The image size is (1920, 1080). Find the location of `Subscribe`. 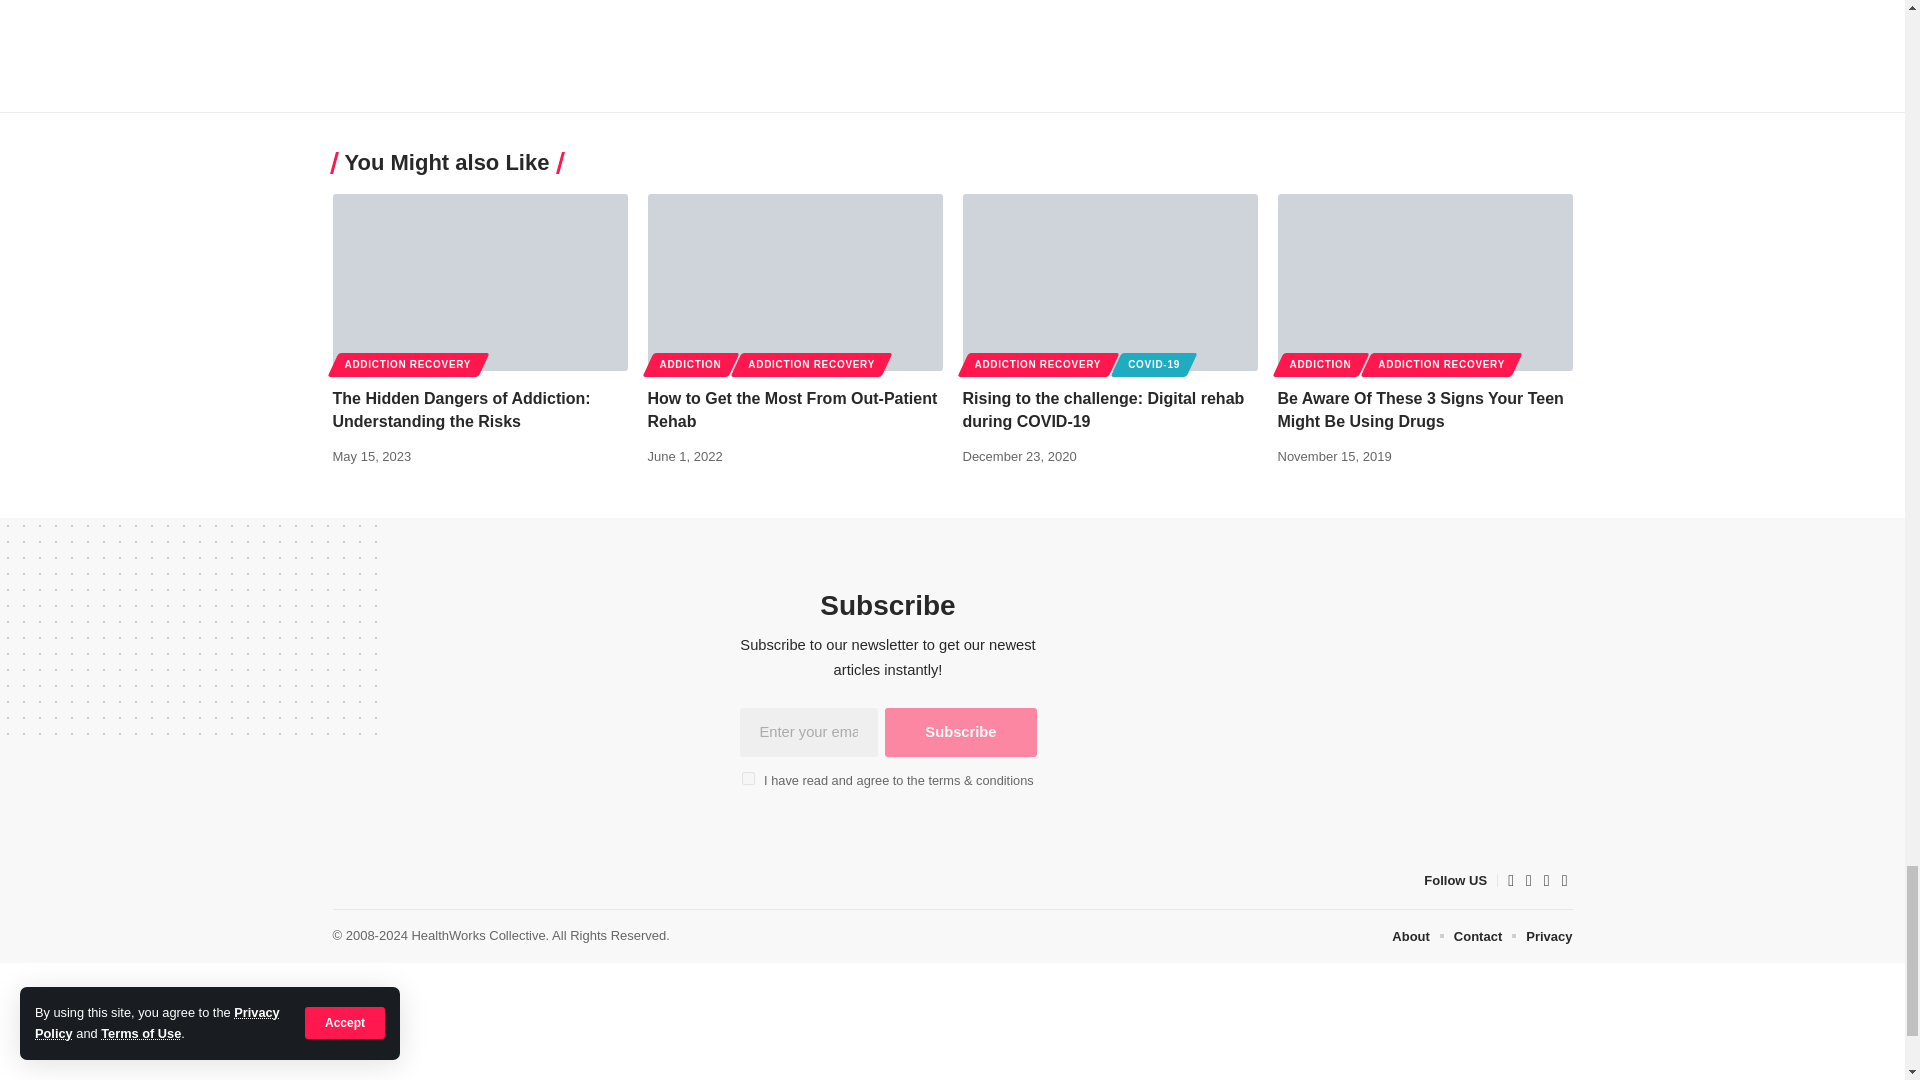

Subscribe is located at coordinates (960, 732).